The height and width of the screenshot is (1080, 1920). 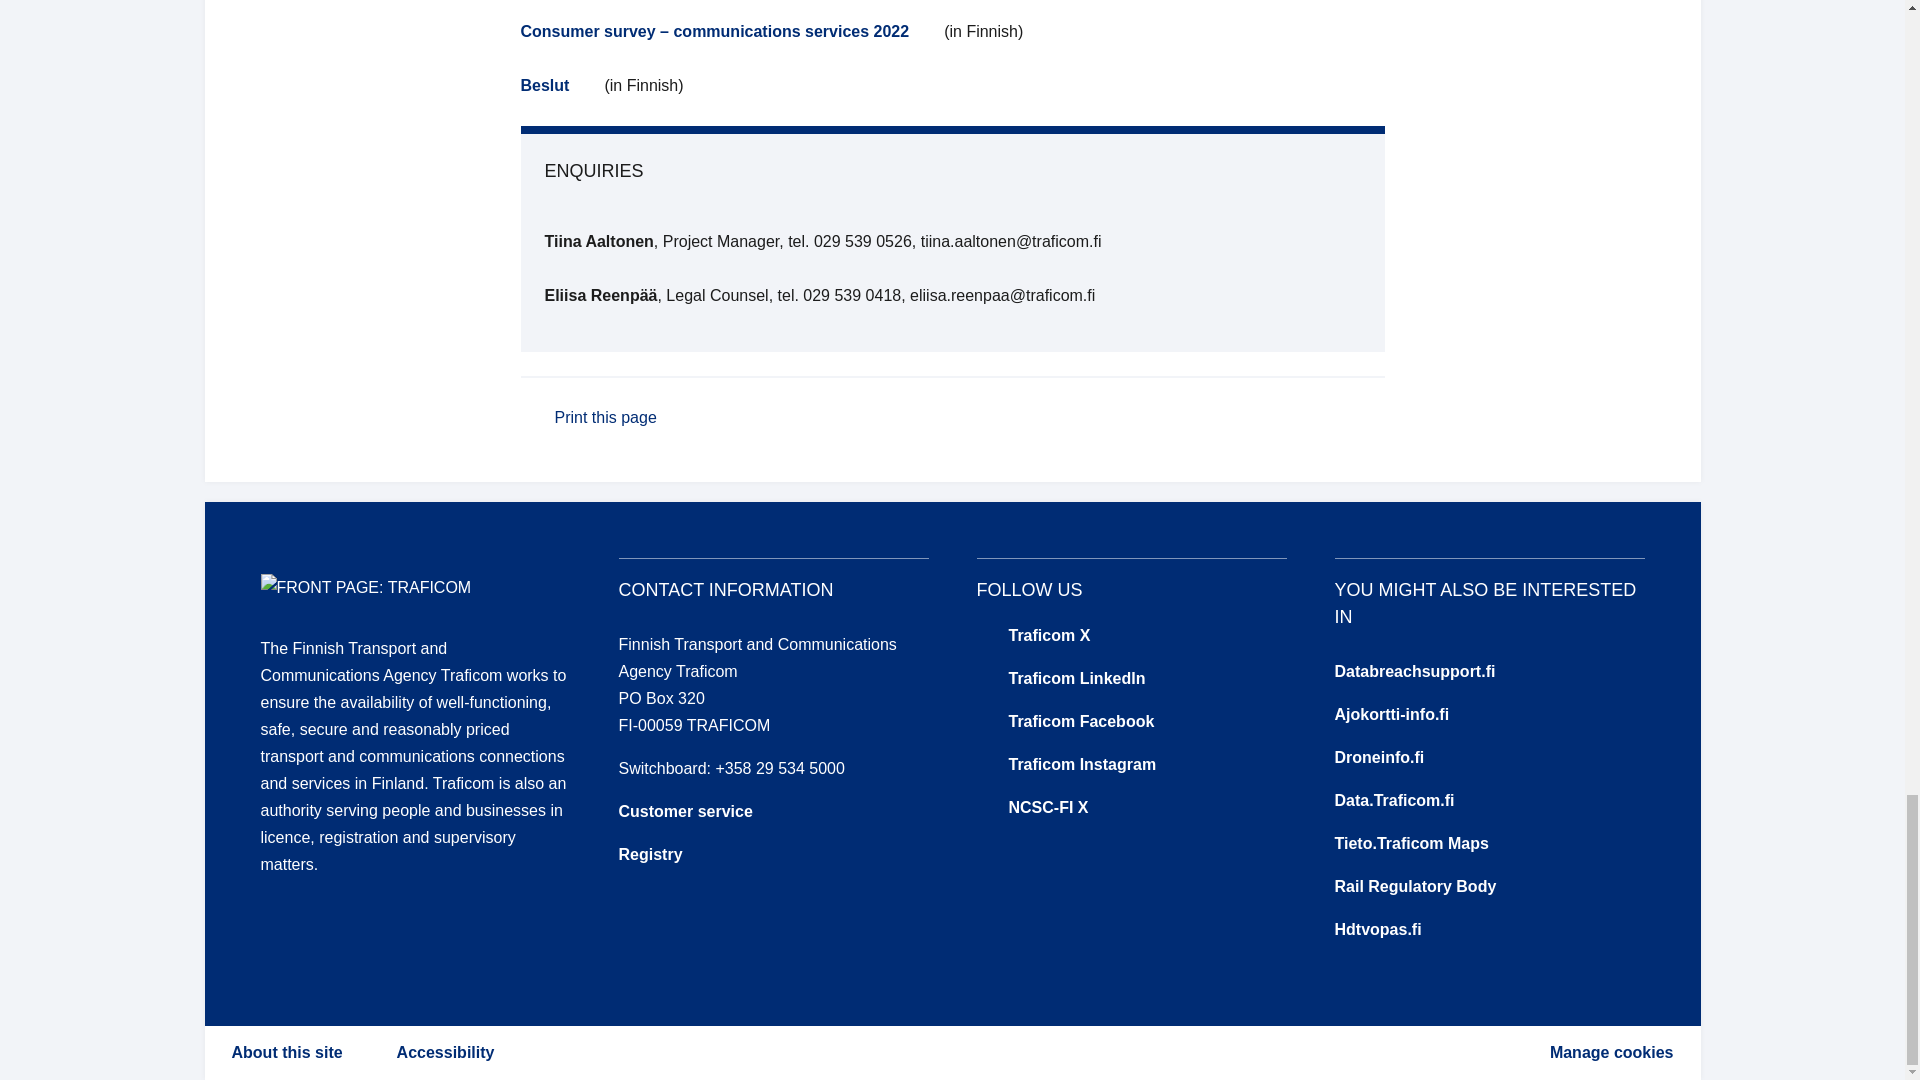 I want to click on Traficom LinkedIn, so click(x=1130, y=678).